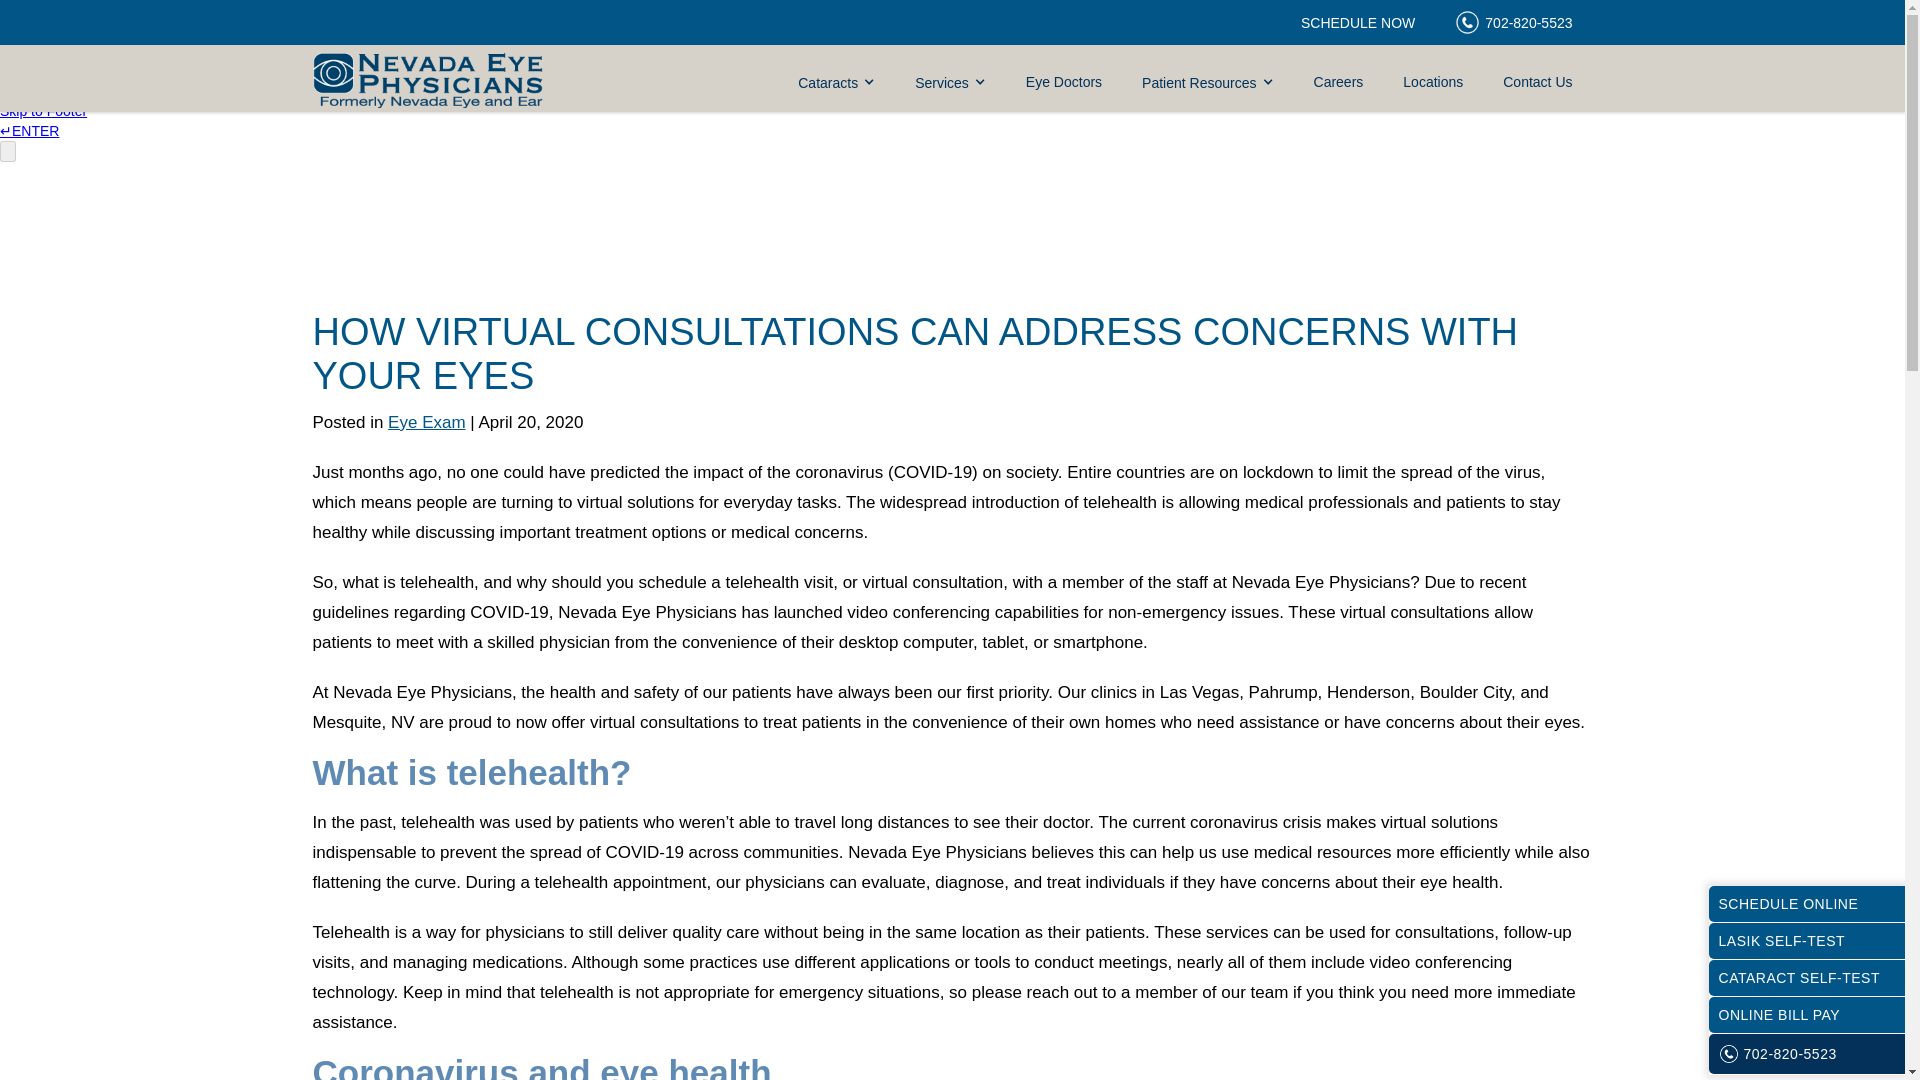 The height and width of the screenshot is (1080, 1920). I want to click on Click Here to Call 702-820-5523, so click(1512, 22).